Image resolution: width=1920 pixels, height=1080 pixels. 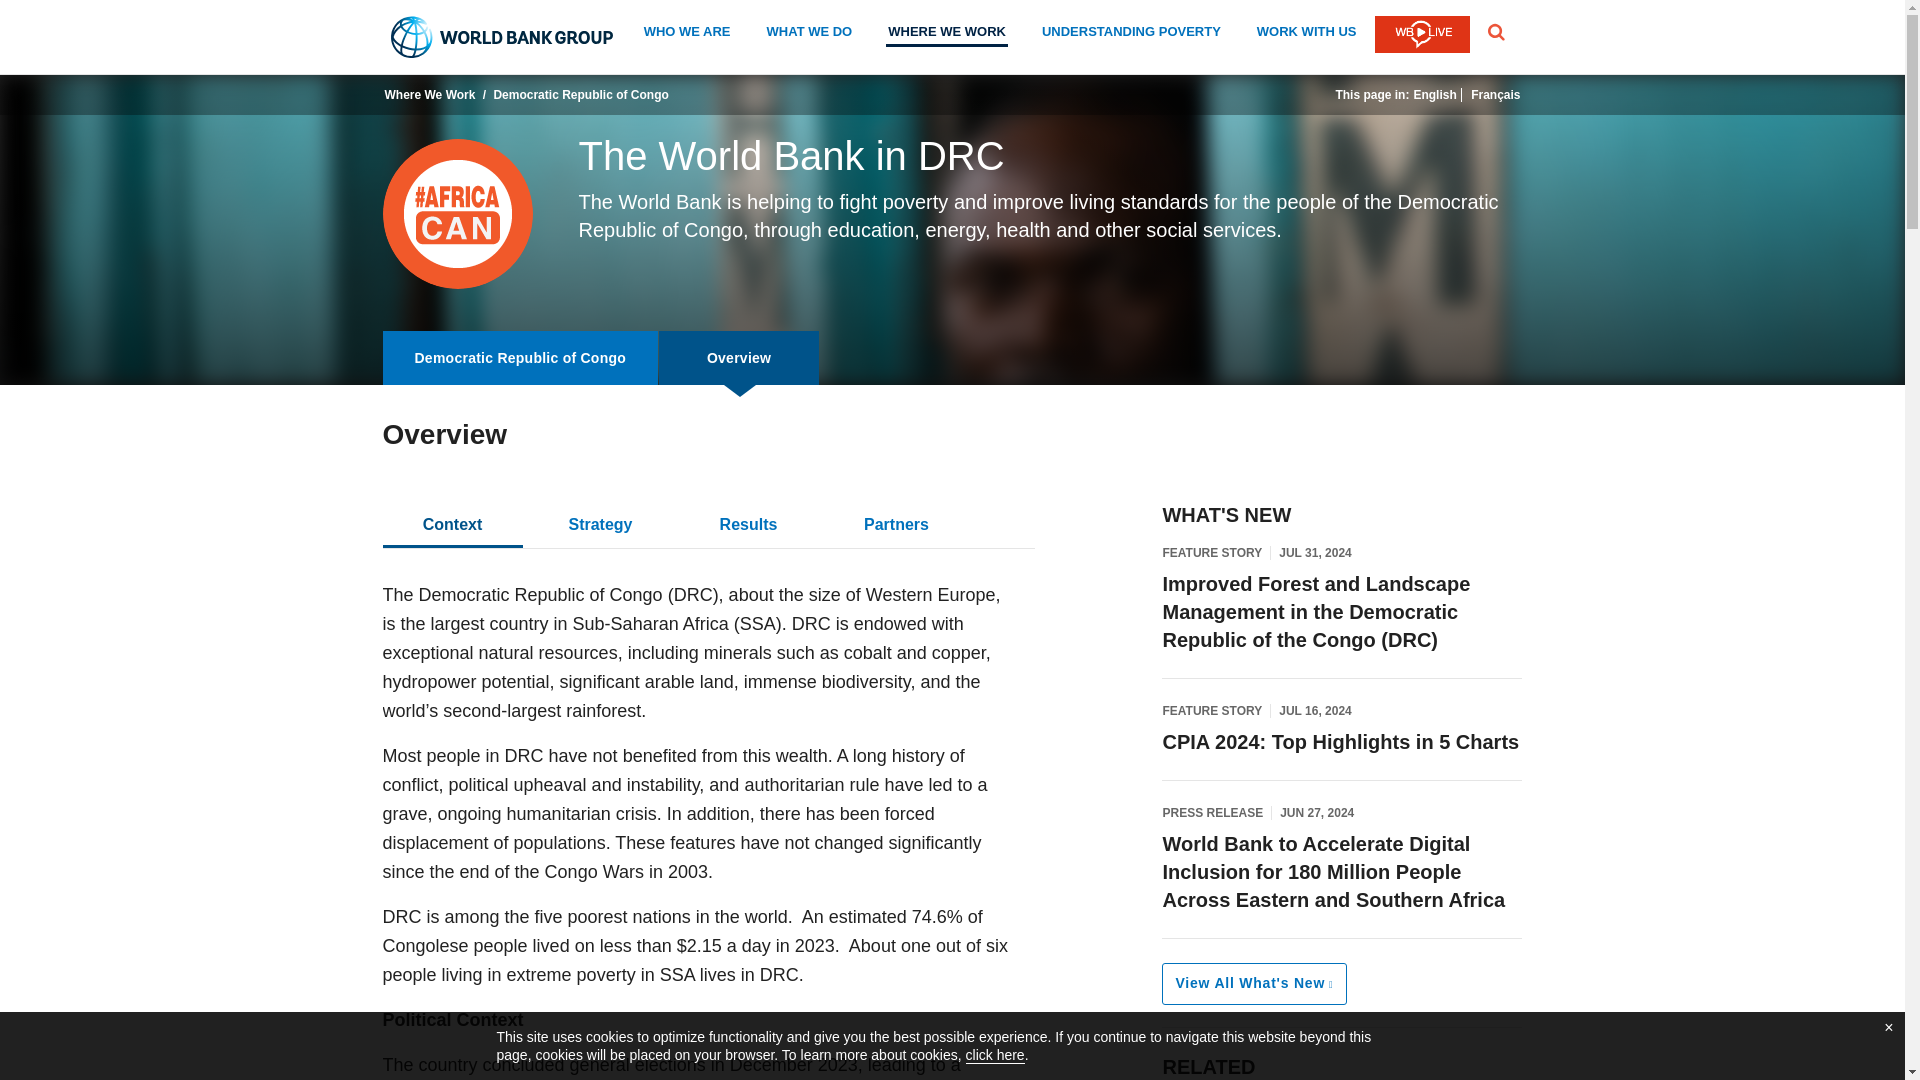 I want to click on Overview, so click(x=738, y=357).